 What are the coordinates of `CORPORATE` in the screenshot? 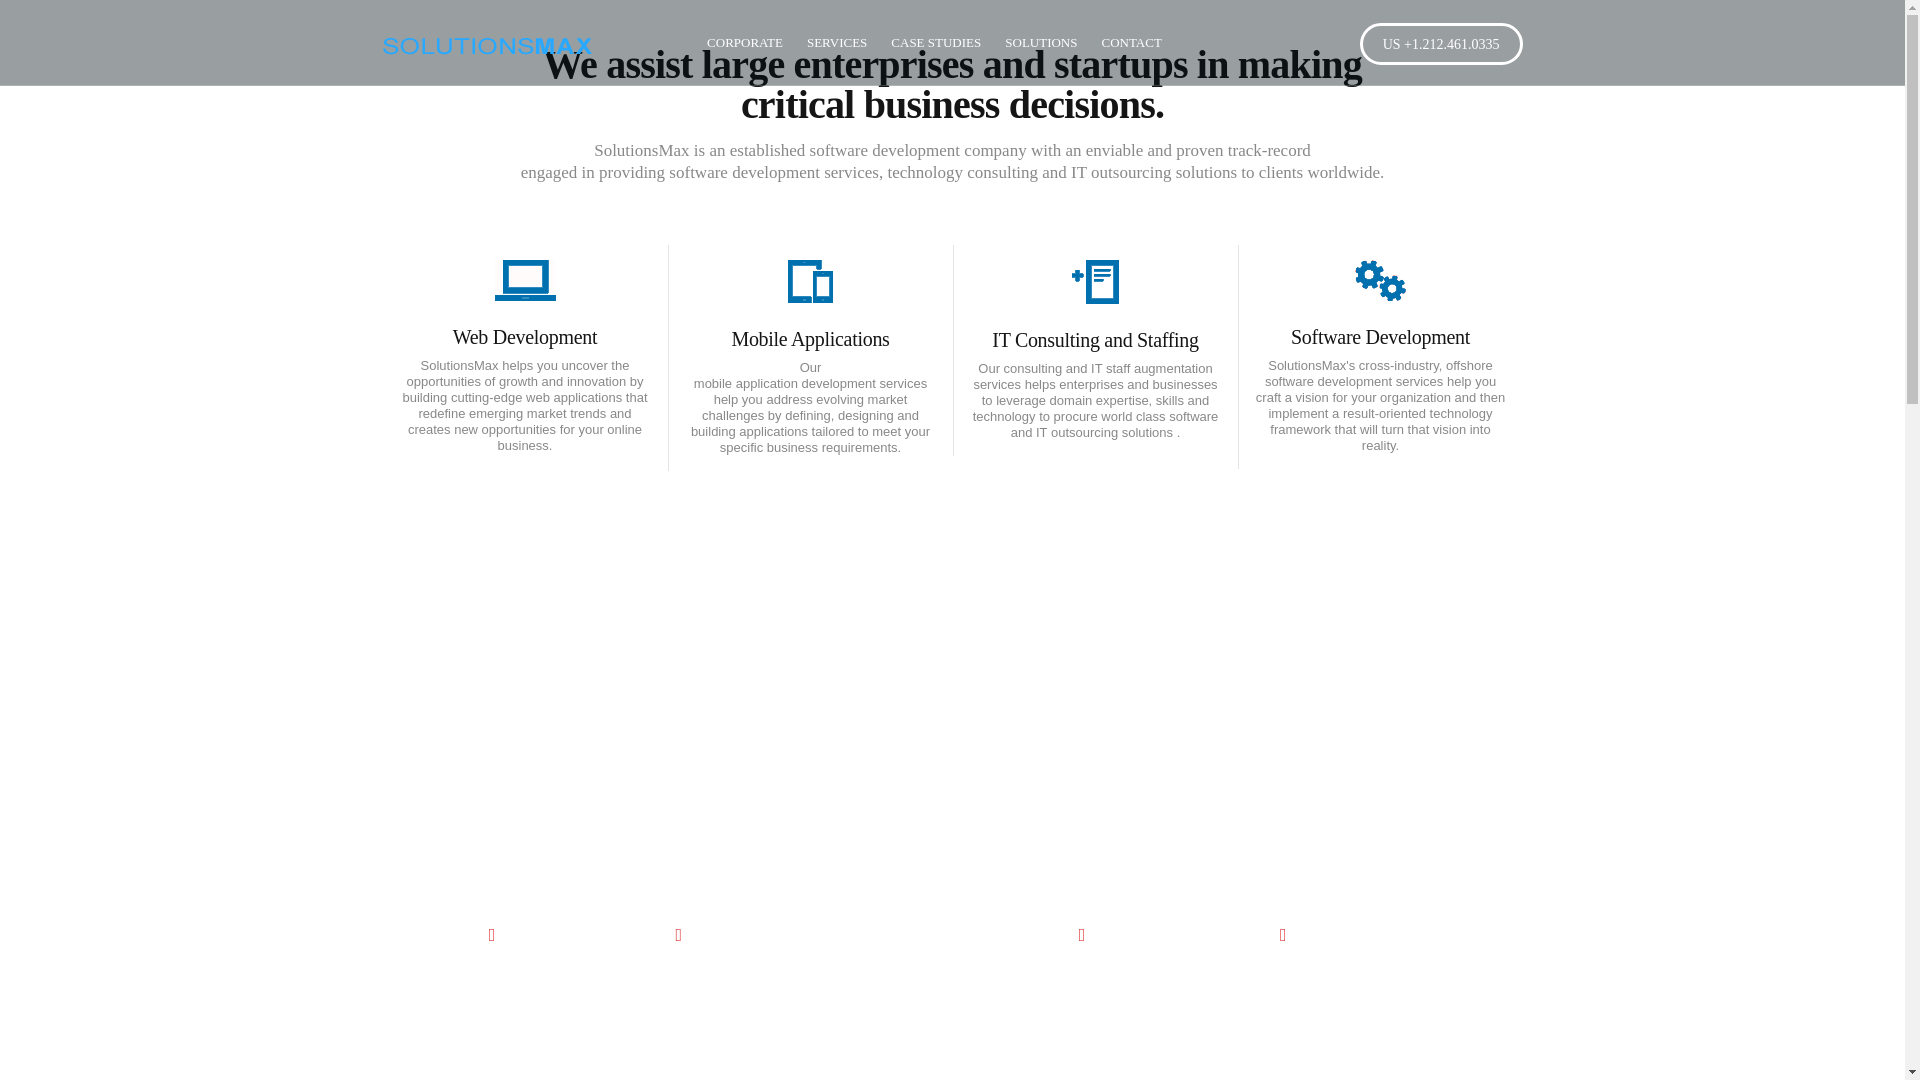 It's located at (744, 43).